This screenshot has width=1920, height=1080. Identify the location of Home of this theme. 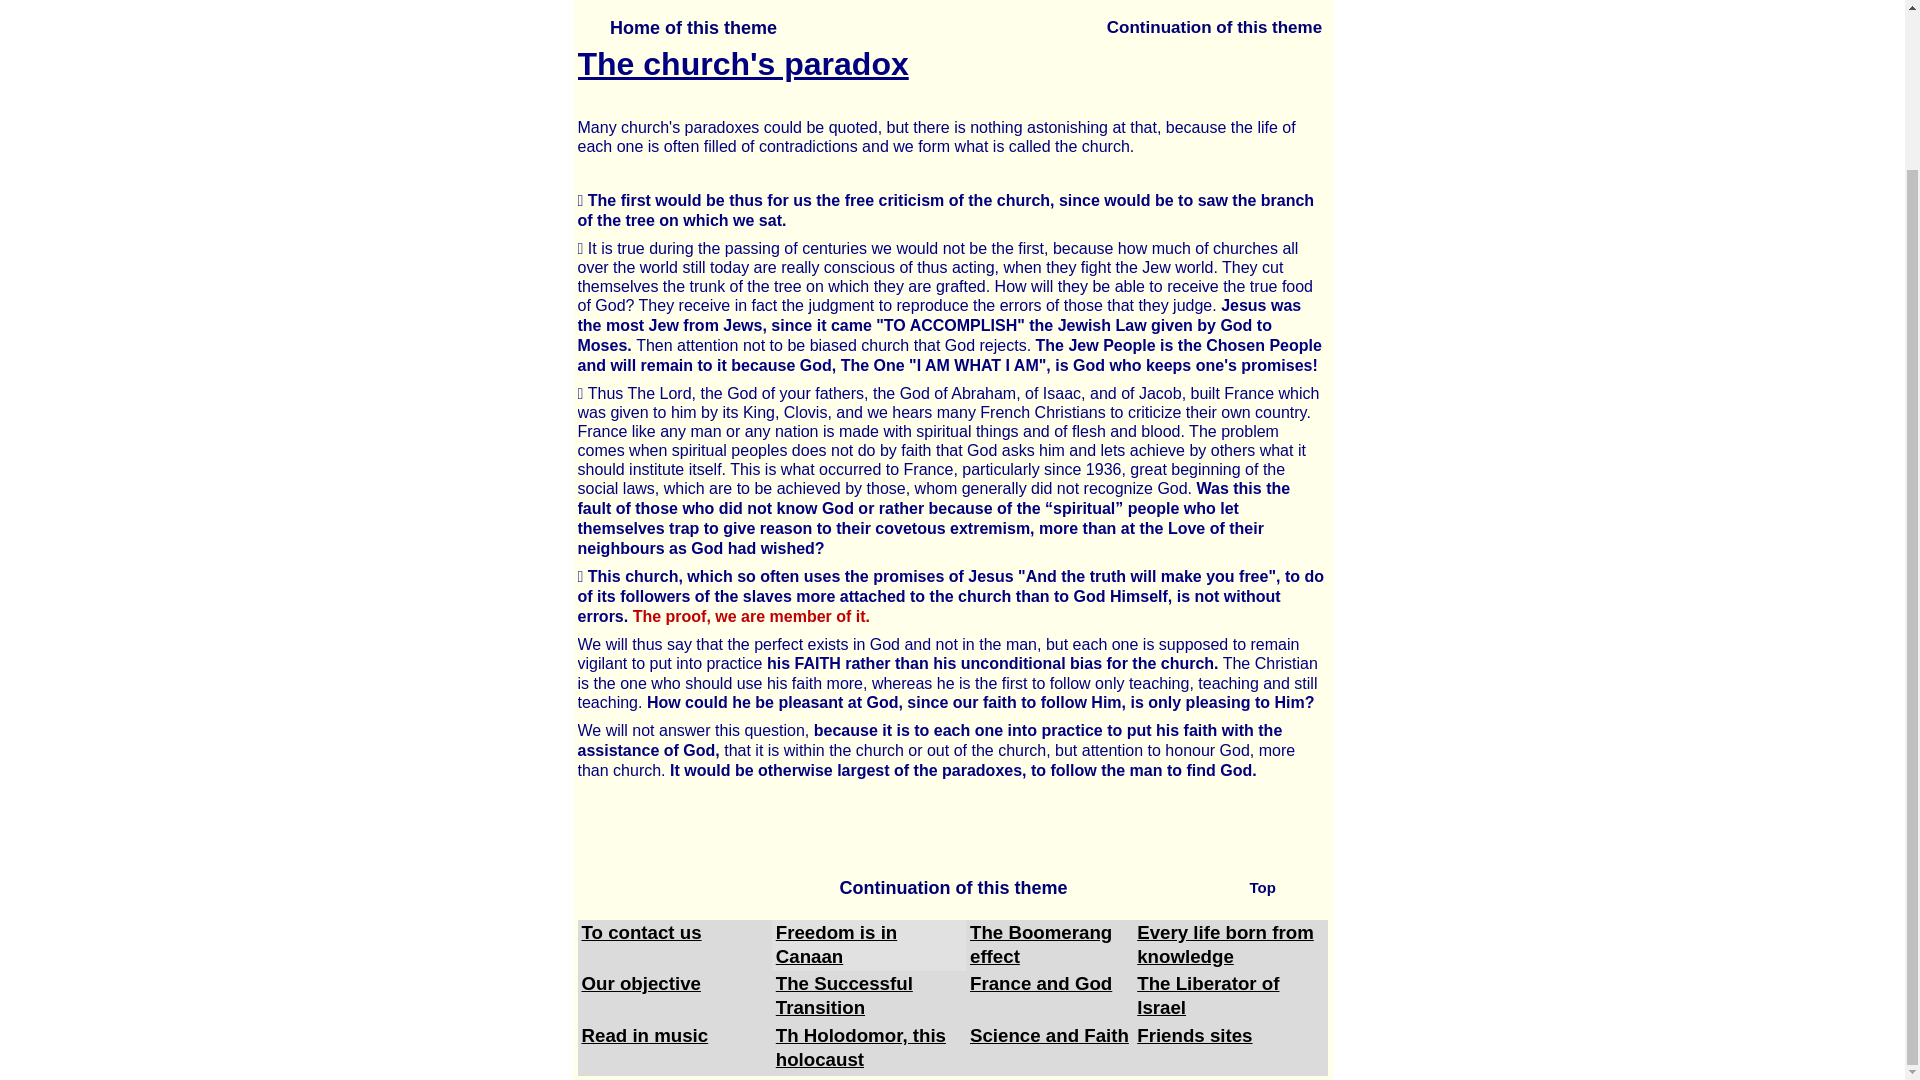
(692, 28).